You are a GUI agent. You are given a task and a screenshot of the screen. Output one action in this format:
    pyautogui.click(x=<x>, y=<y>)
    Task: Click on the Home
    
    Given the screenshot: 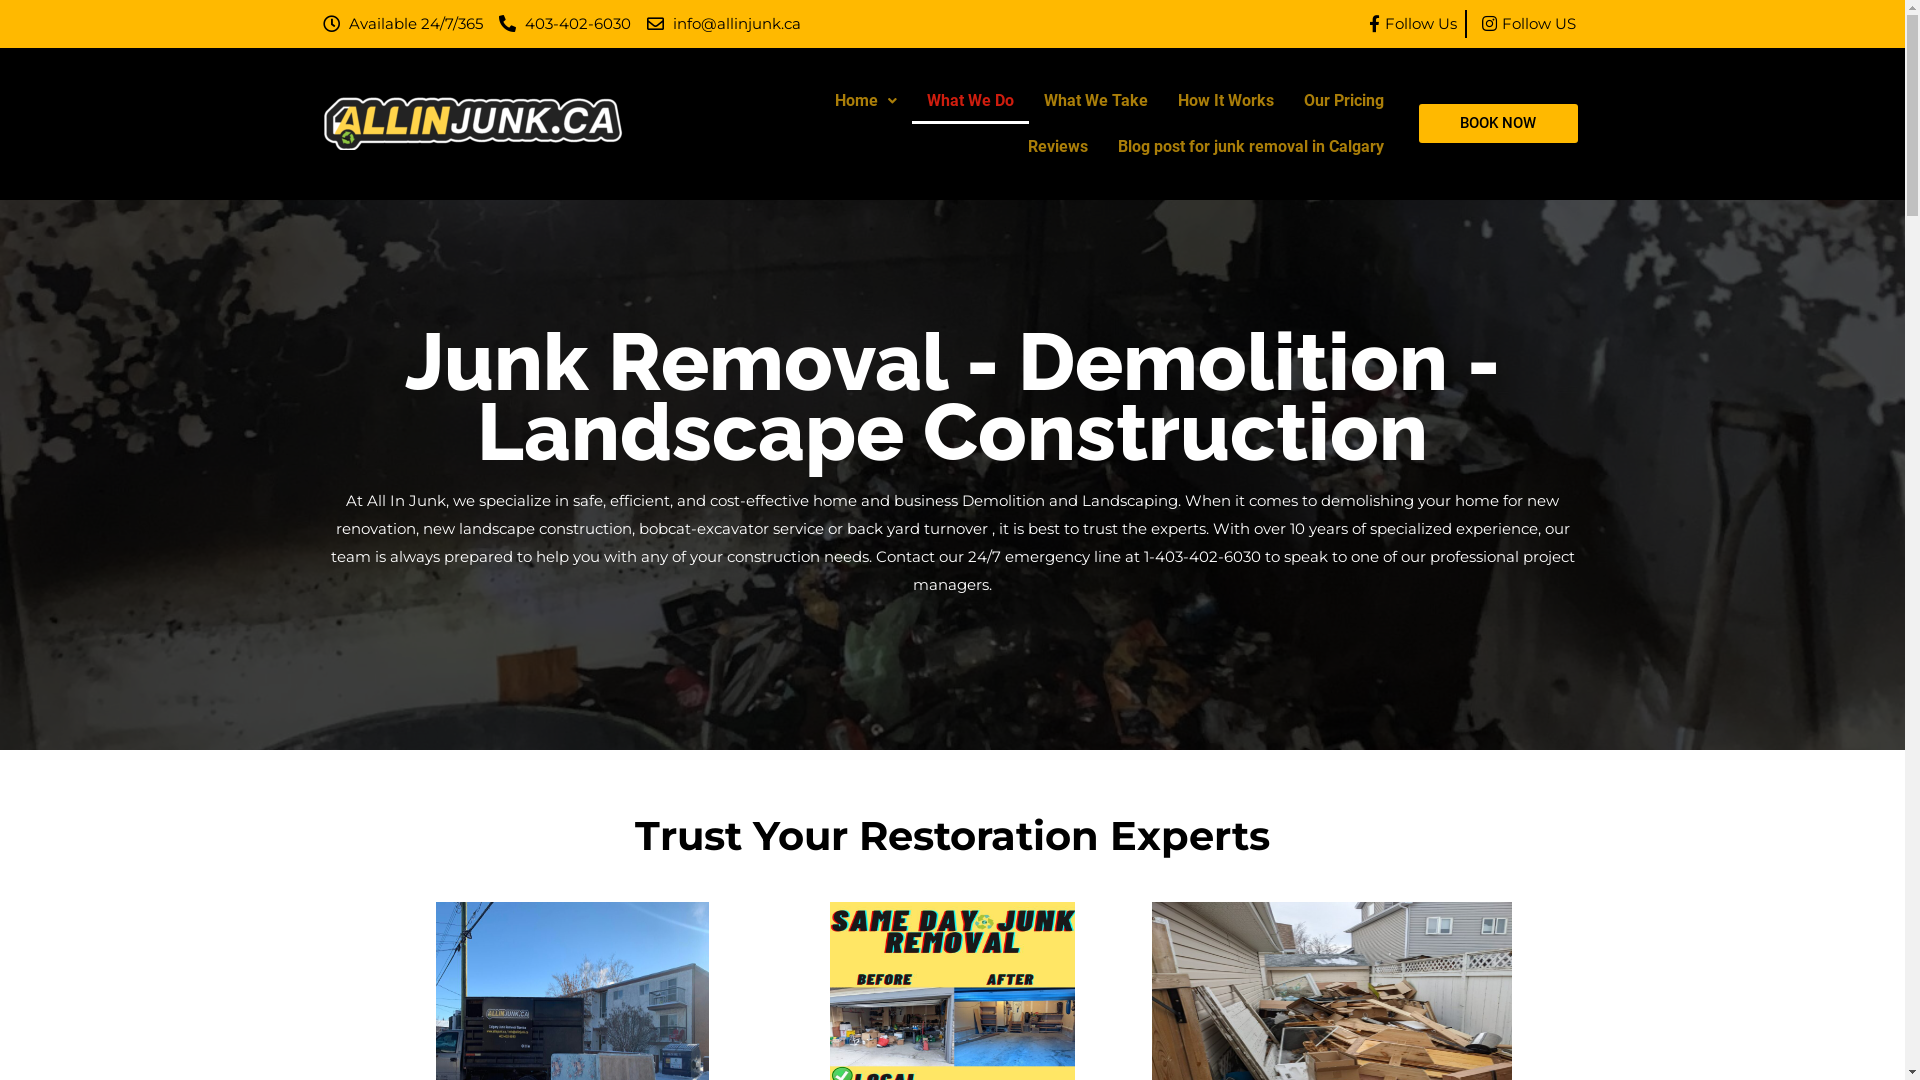 What is the action you would take?
    pyautogui.click(x=866, y=100)
    